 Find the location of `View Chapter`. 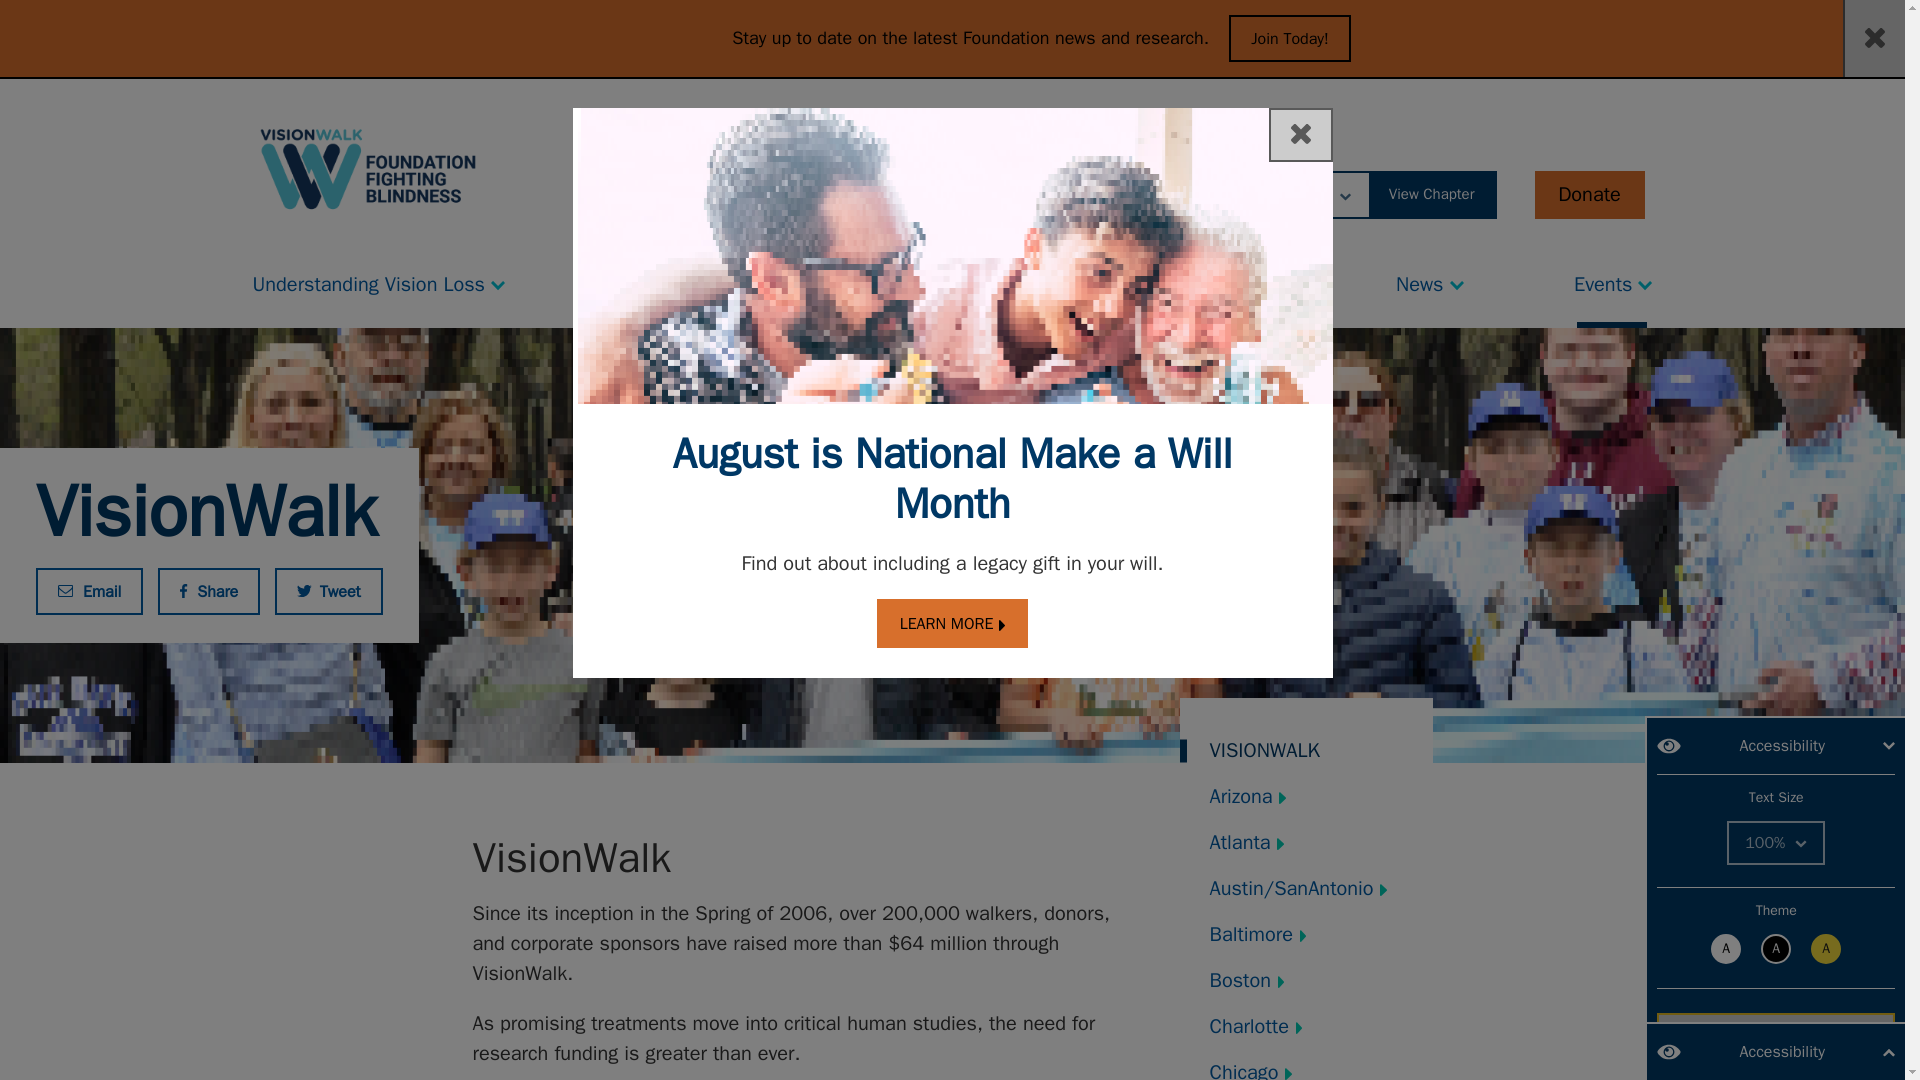

View Chapter is located at coordinates (1432, 194).